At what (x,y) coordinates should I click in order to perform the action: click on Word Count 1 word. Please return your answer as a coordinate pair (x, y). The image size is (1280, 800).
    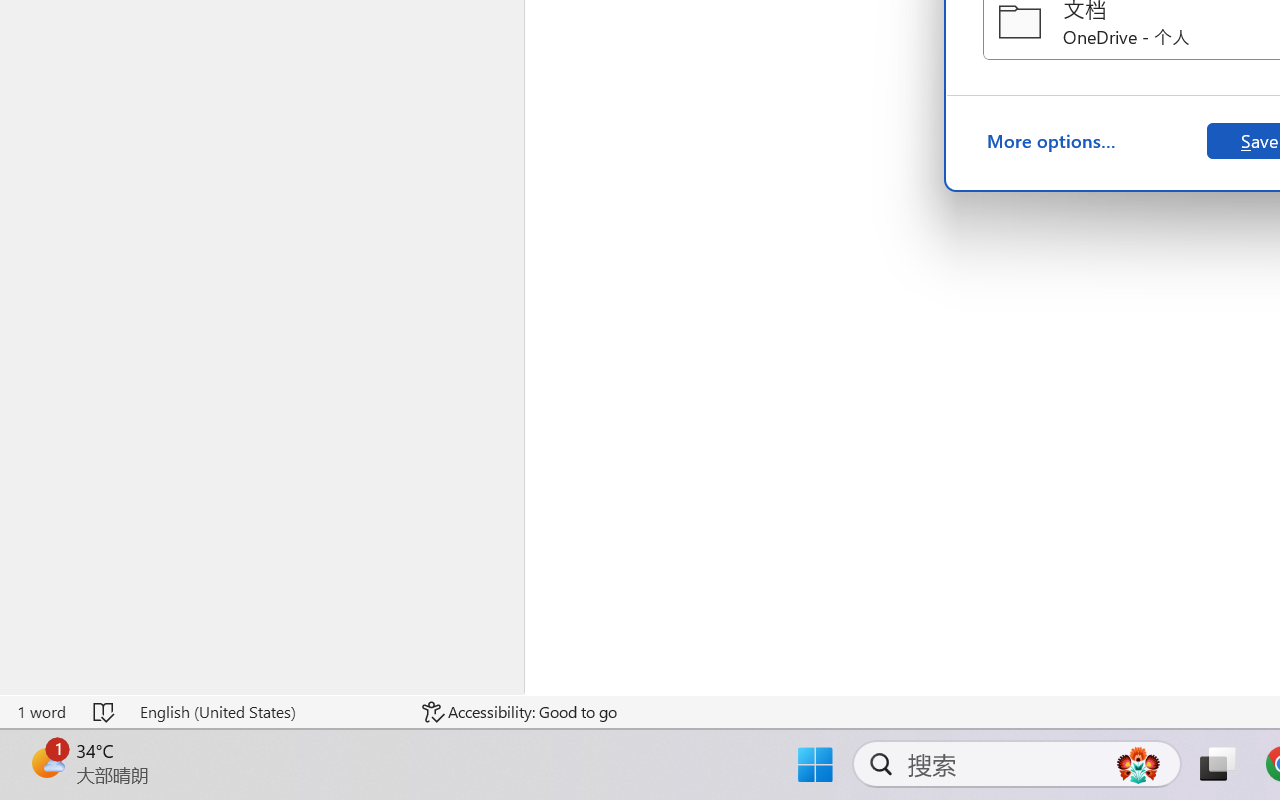
    Looking at the image, I should click on (41, 712).